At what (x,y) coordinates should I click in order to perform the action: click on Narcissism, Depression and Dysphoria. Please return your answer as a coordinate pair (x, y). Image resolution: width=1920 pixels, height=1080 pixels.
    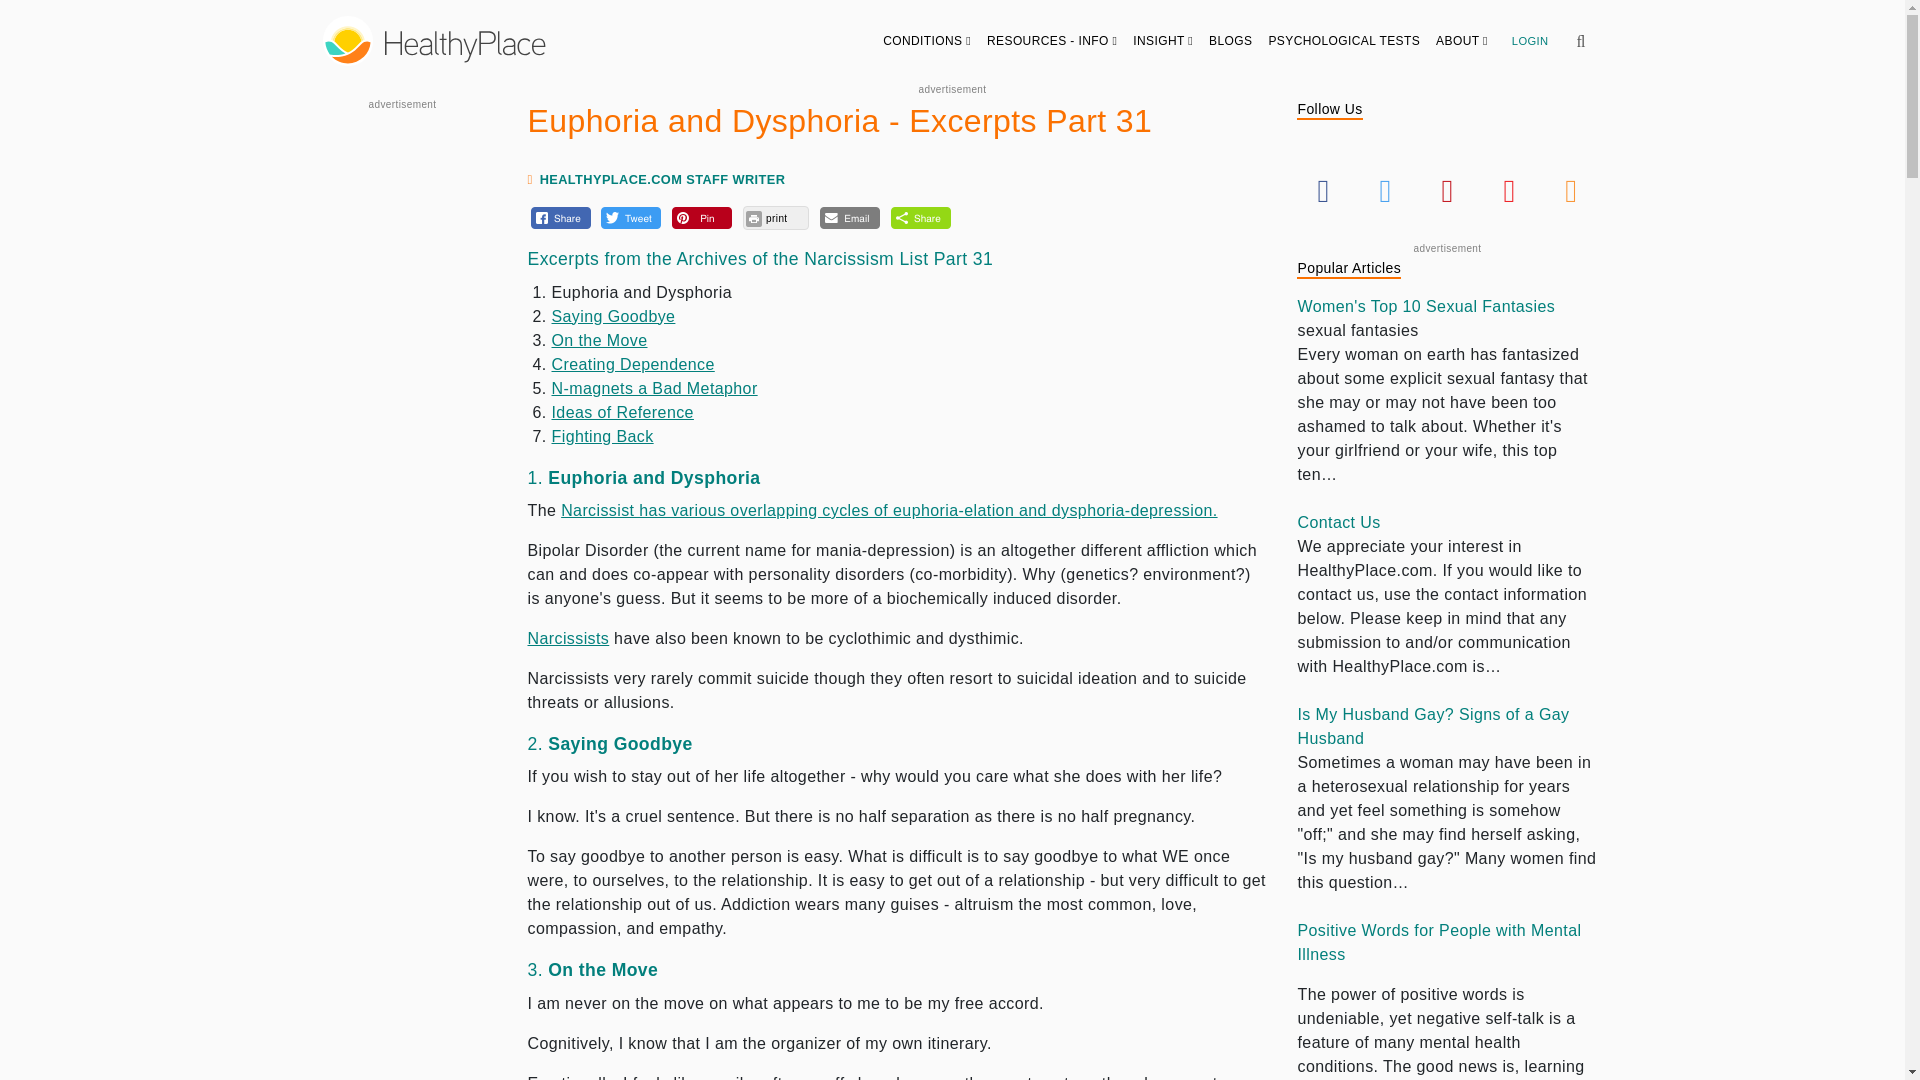
    Looking at the image, I should click on (888, 510).